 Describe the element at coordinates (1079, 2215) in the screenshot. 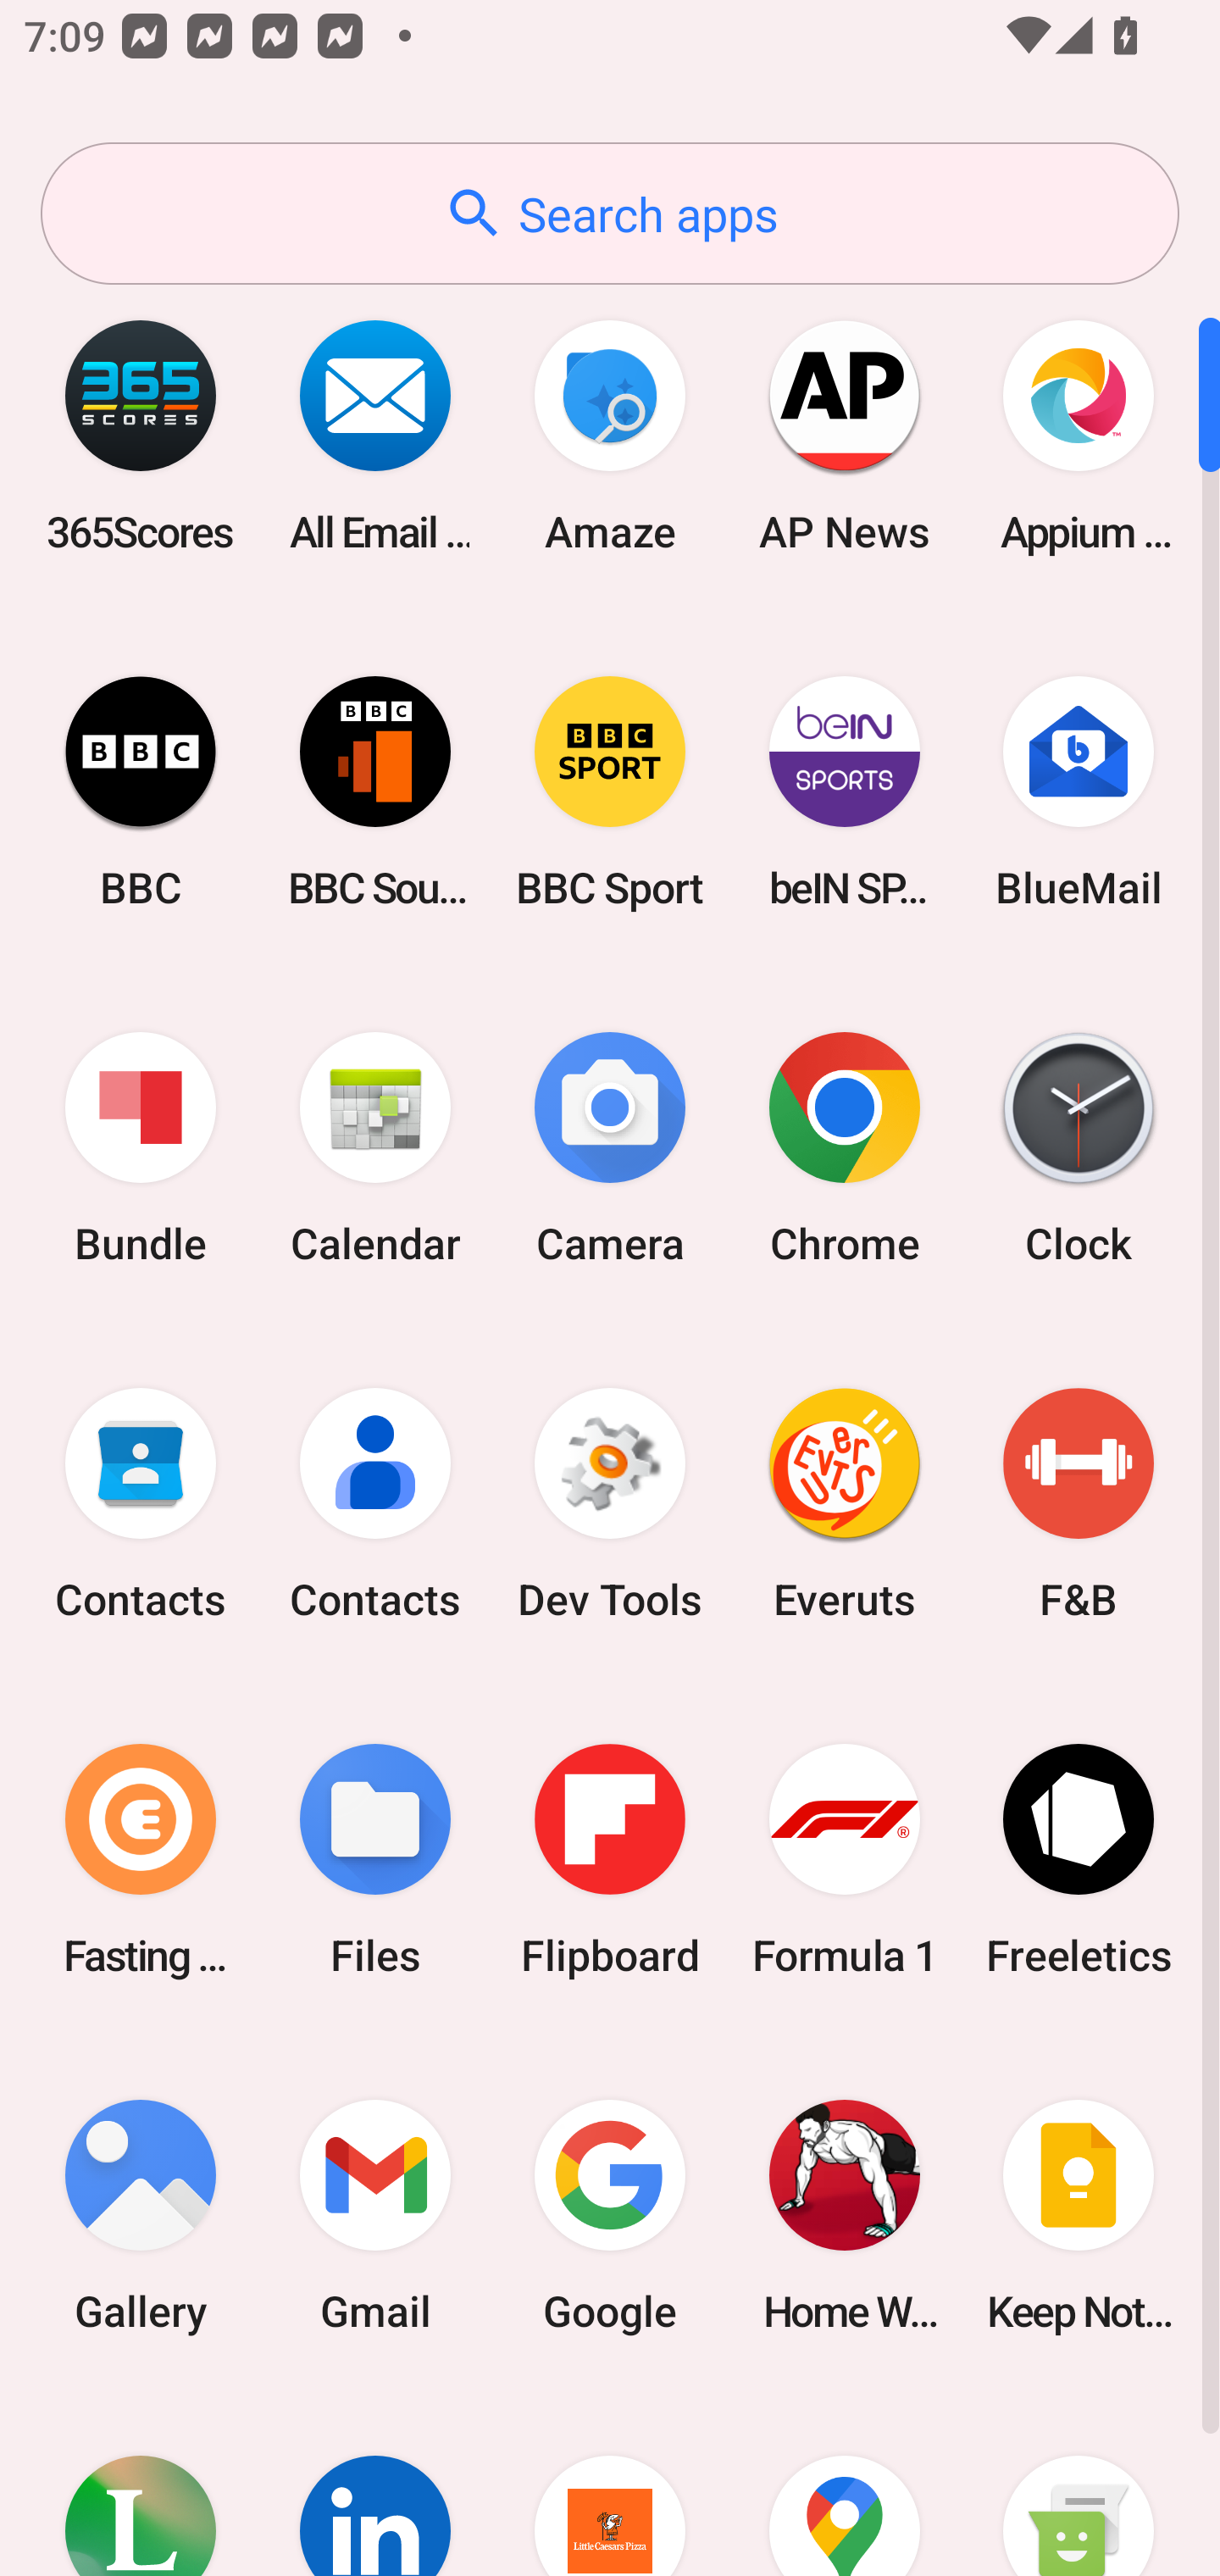

I see `Keep Notes` at that location.